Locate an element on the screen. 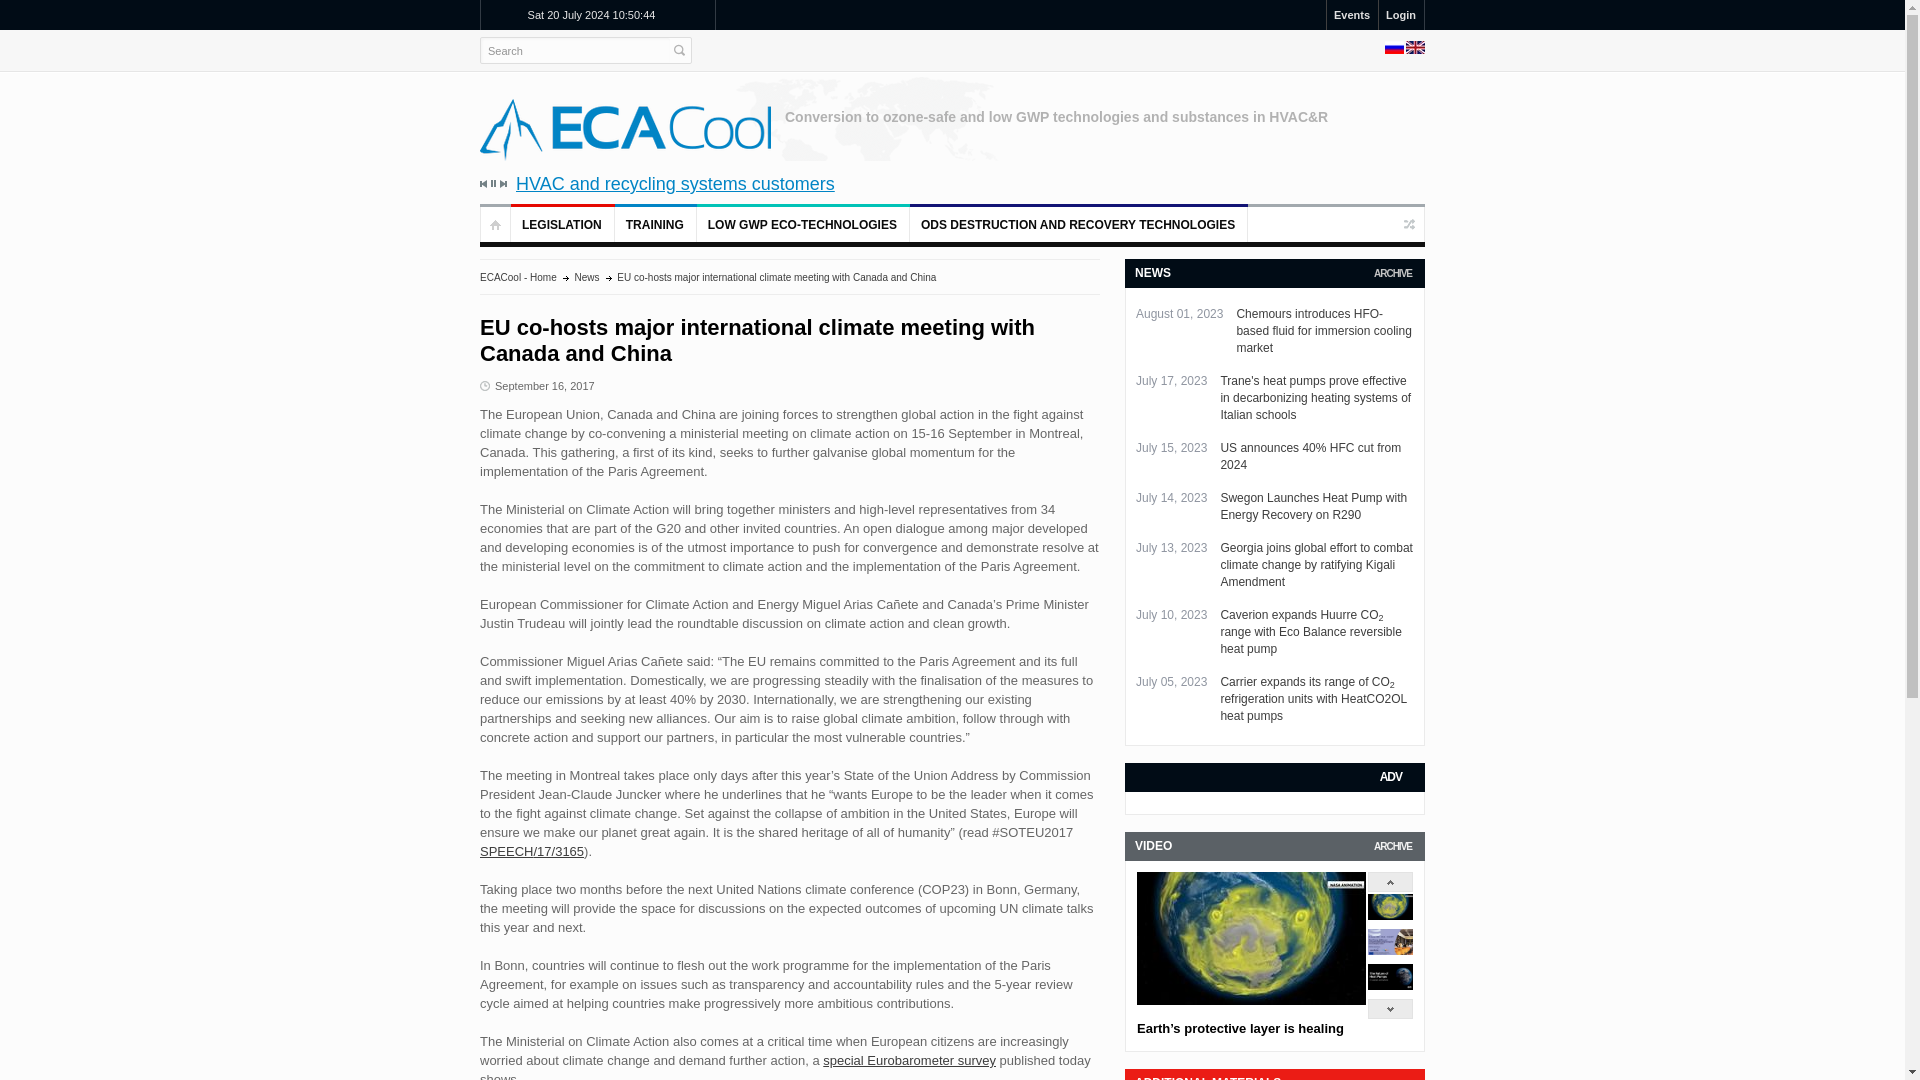 Image resolution: width=1920 pixels, height=1080 pixels. HVAC and recycling systems customers is located at coordinates (988, 184).